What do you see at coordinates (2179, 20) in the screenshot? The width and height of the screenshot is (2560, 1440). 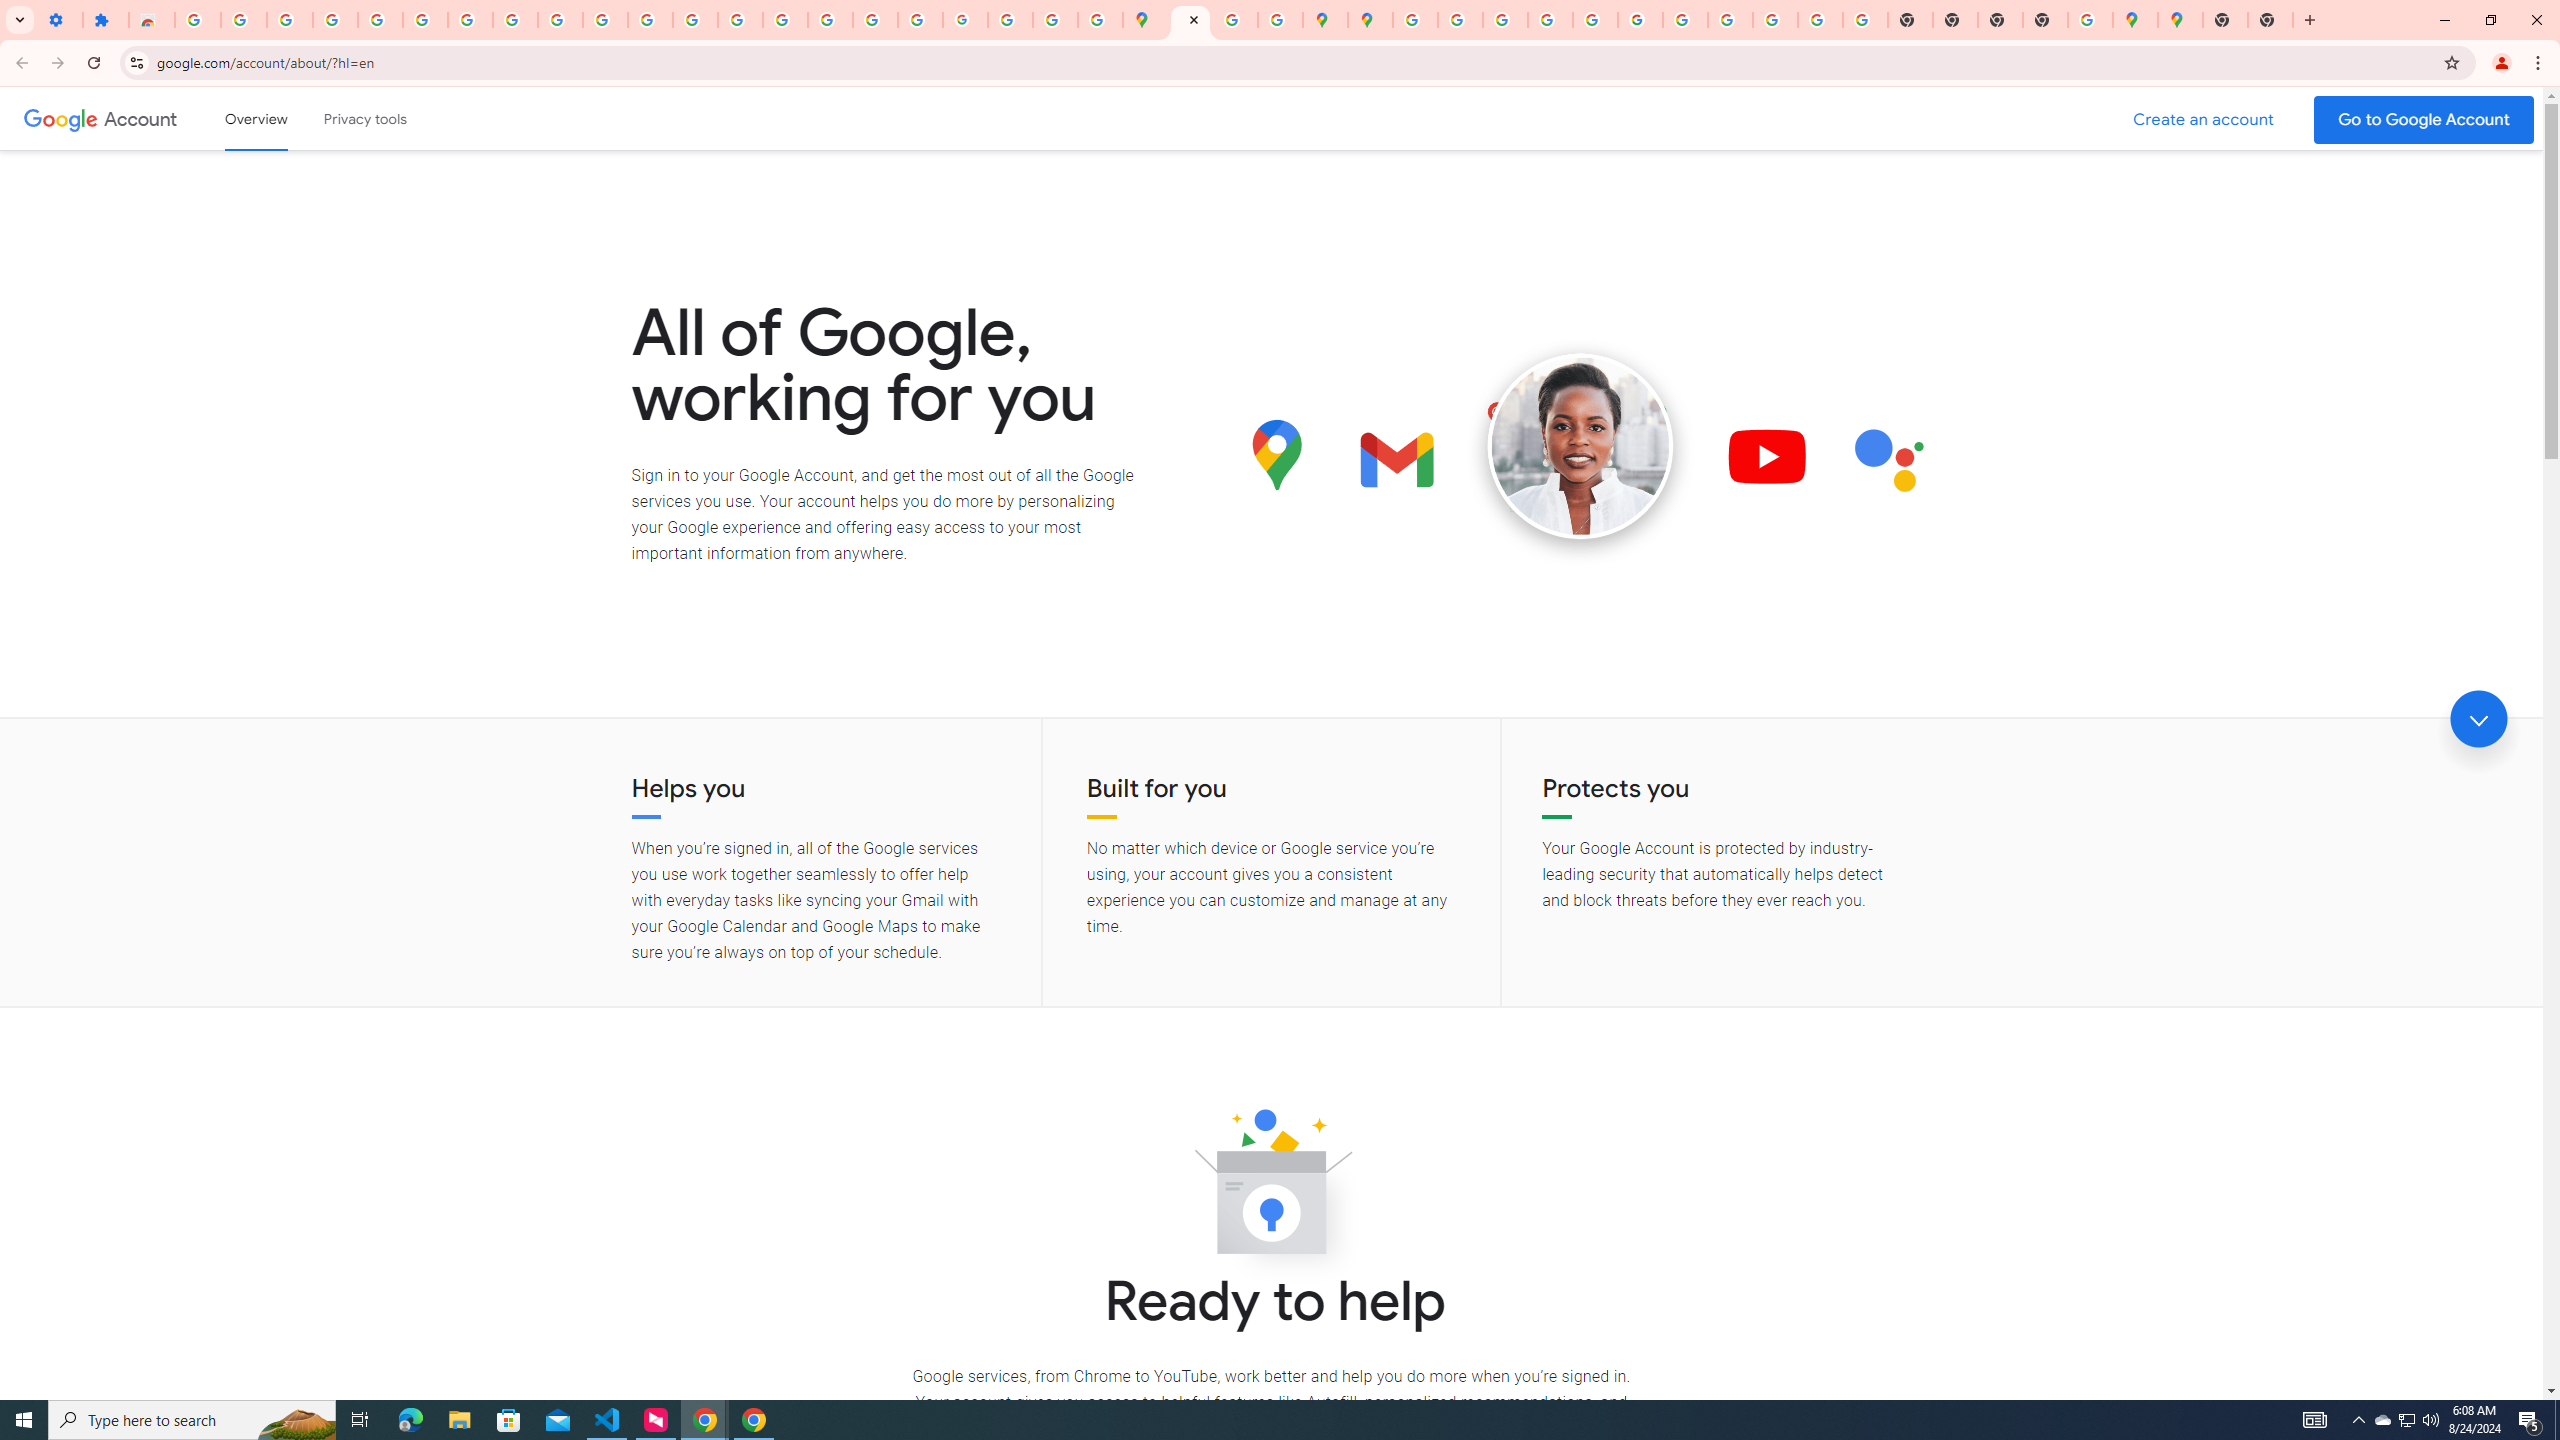 I see `Google Maps` at bounding box center [2179, 20].